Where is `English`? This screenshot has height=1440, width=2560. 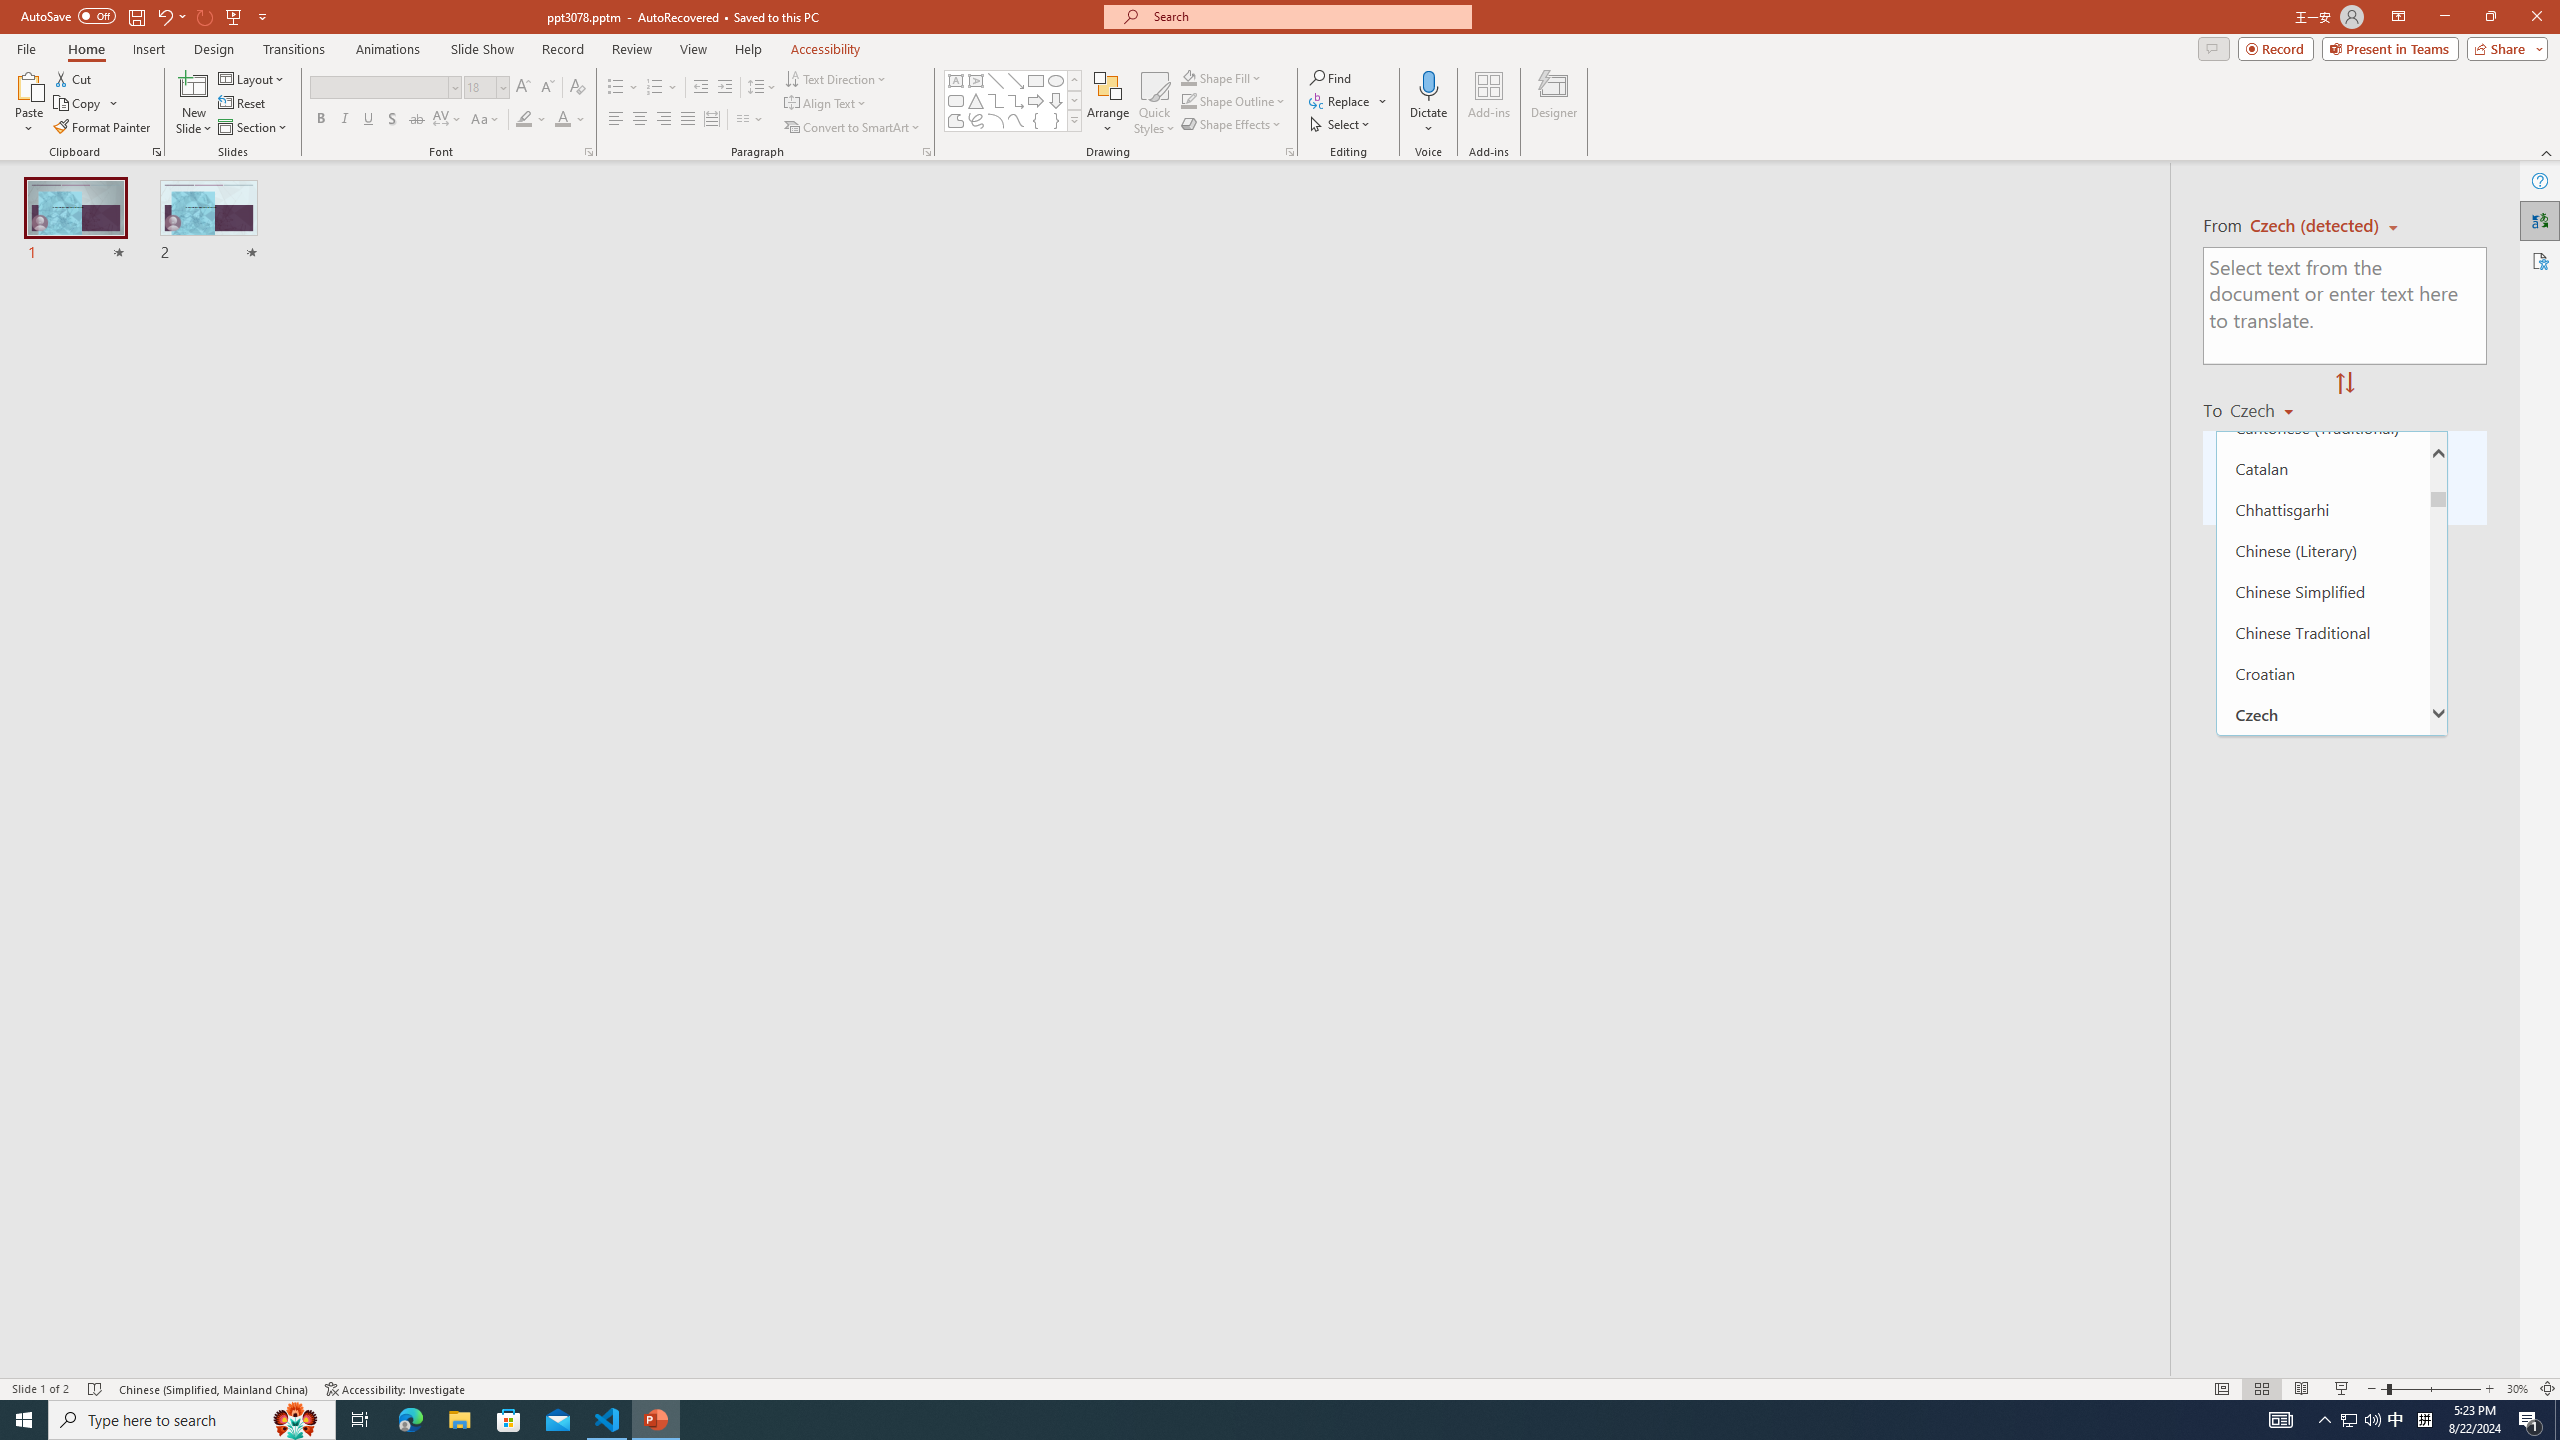
English is located at coordinates (2322, 959).